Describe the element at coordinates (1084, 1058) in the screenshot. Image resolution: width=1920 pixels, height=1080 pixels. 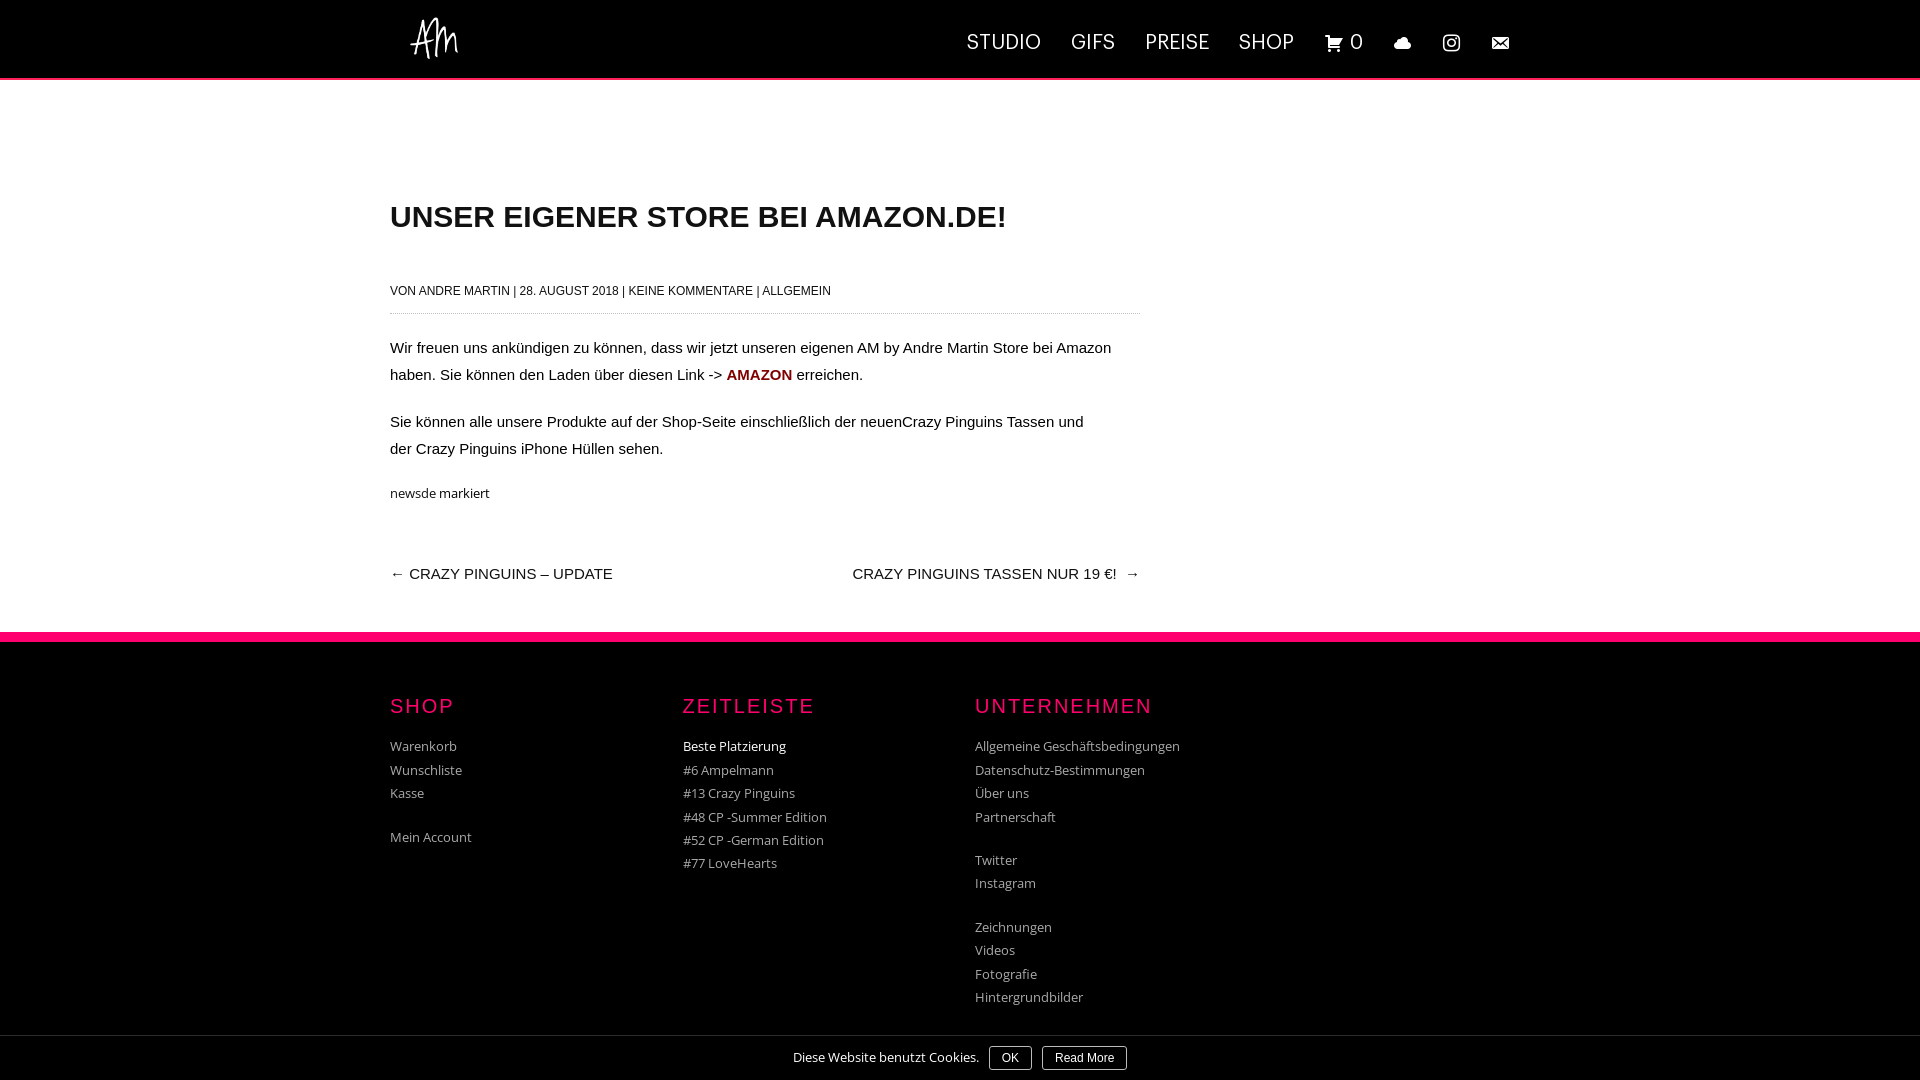
I see `Read More` at that location.